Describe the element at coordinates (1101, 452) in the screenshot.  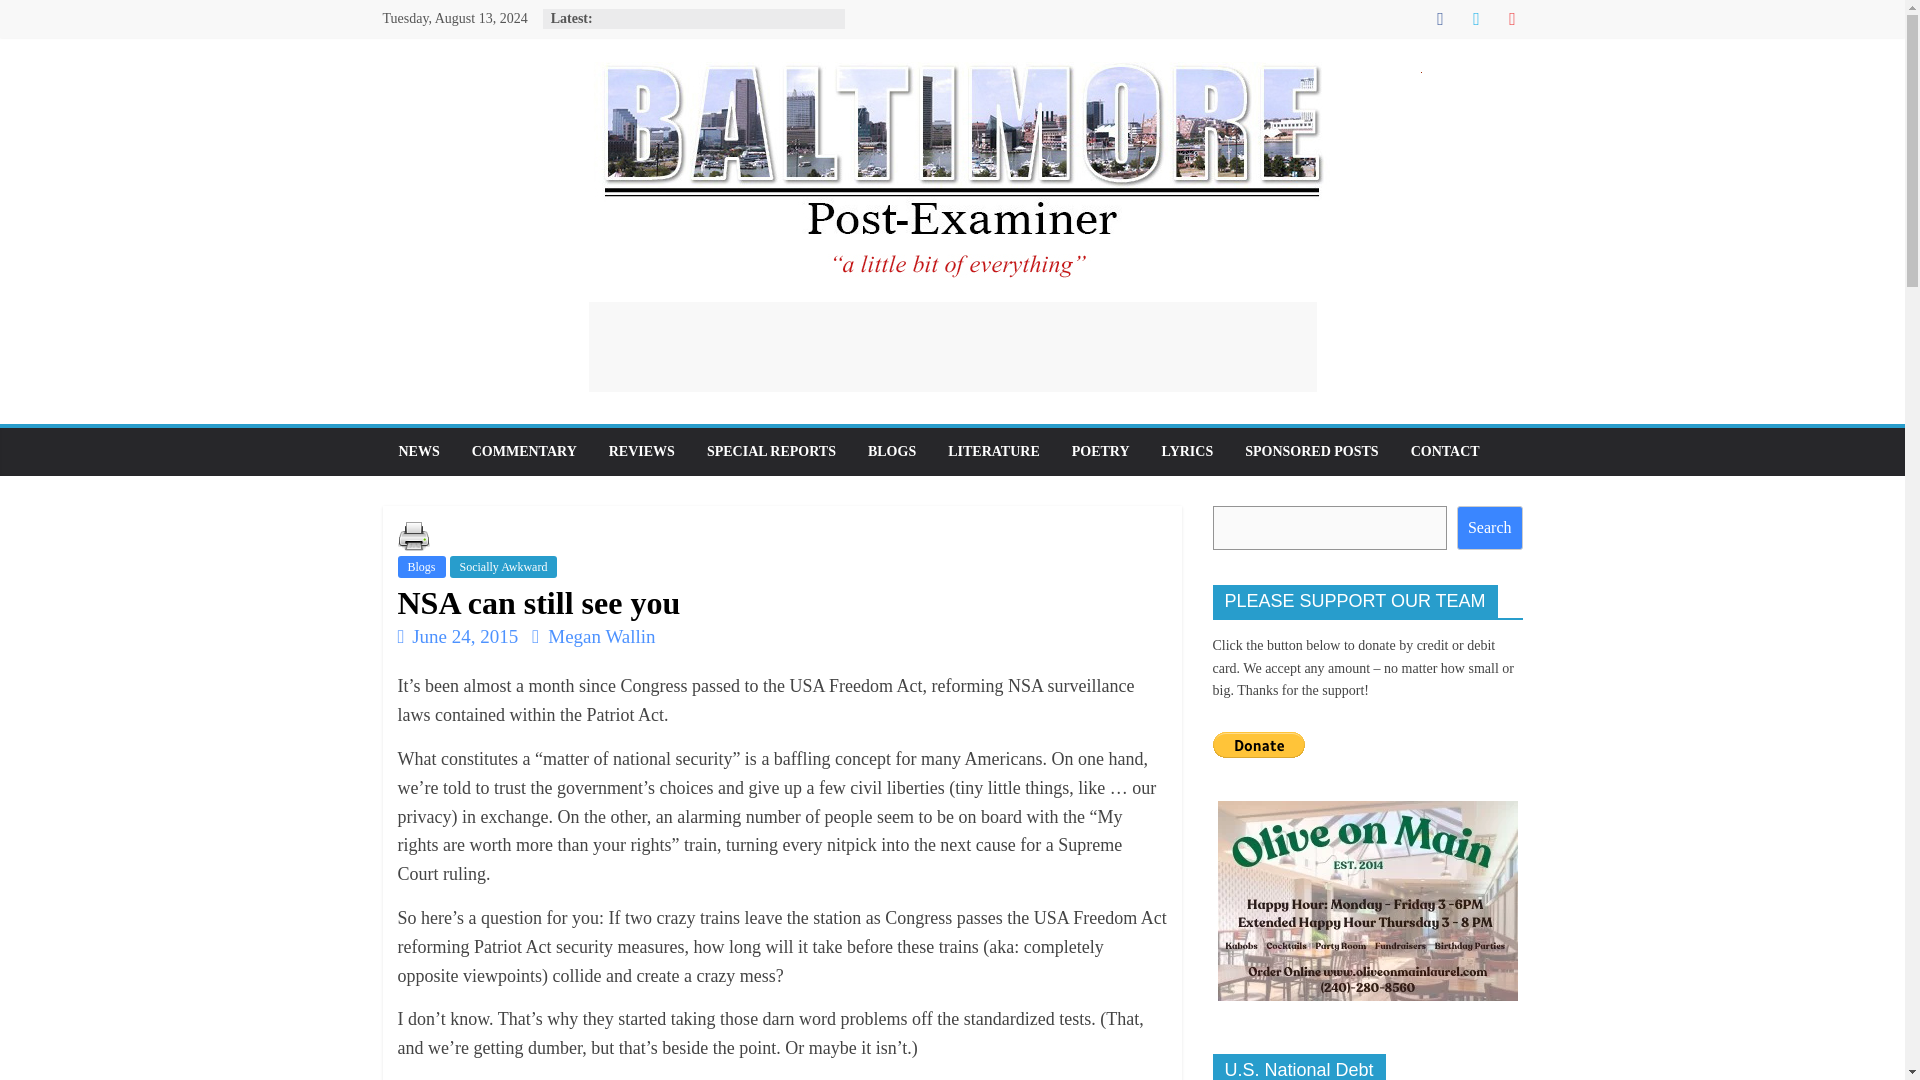
I see `POETRY` at that location.